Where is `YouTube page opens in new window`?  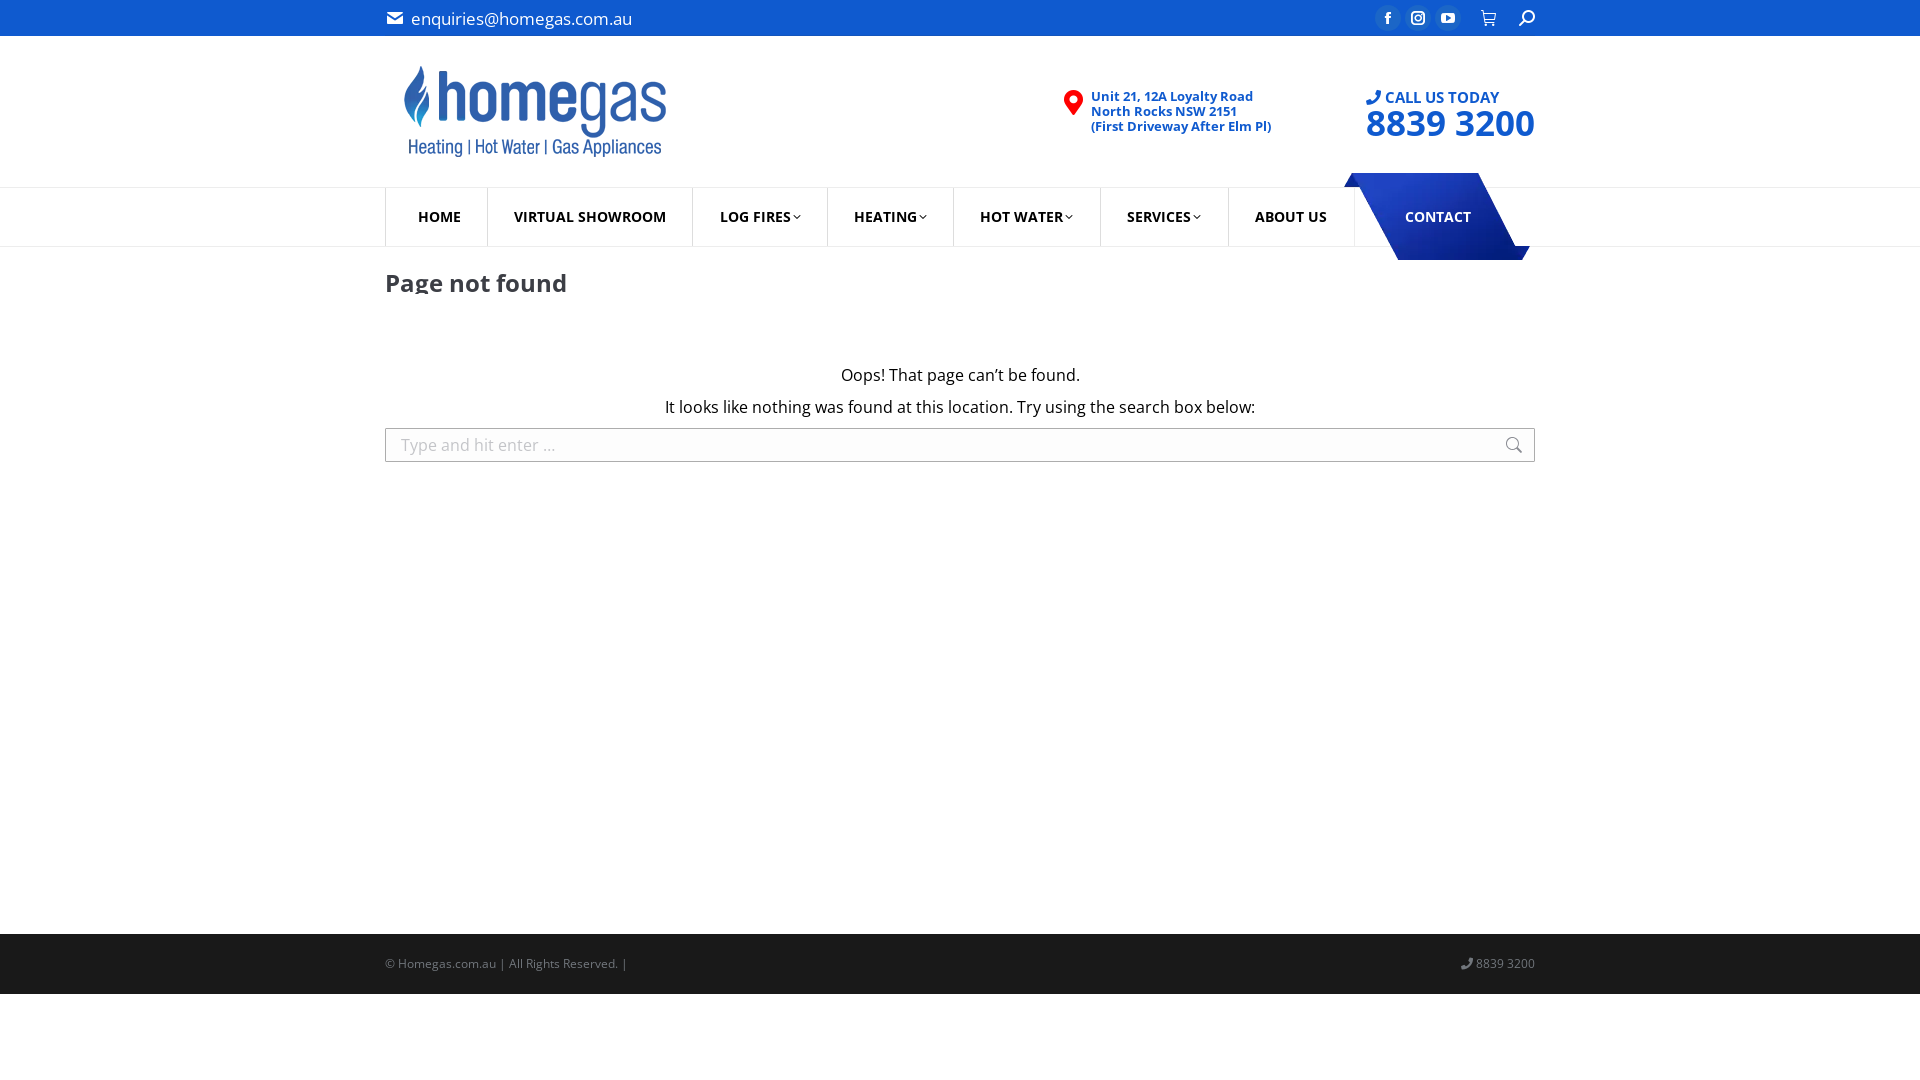 YouTube page opens in new window is located at coordinates (1448, 18).